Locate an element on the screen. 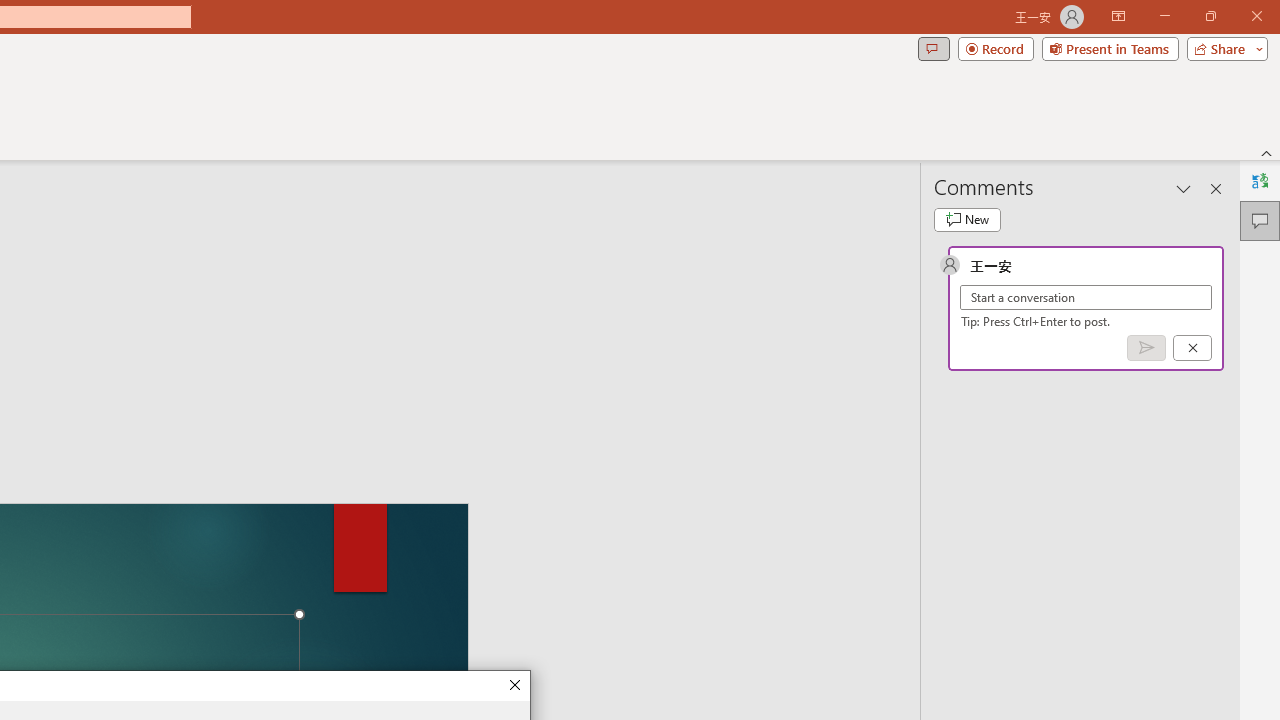 This screenshot has width=1280, height=720. Collapse the Ribbon is located at coordinates (1267, 152).